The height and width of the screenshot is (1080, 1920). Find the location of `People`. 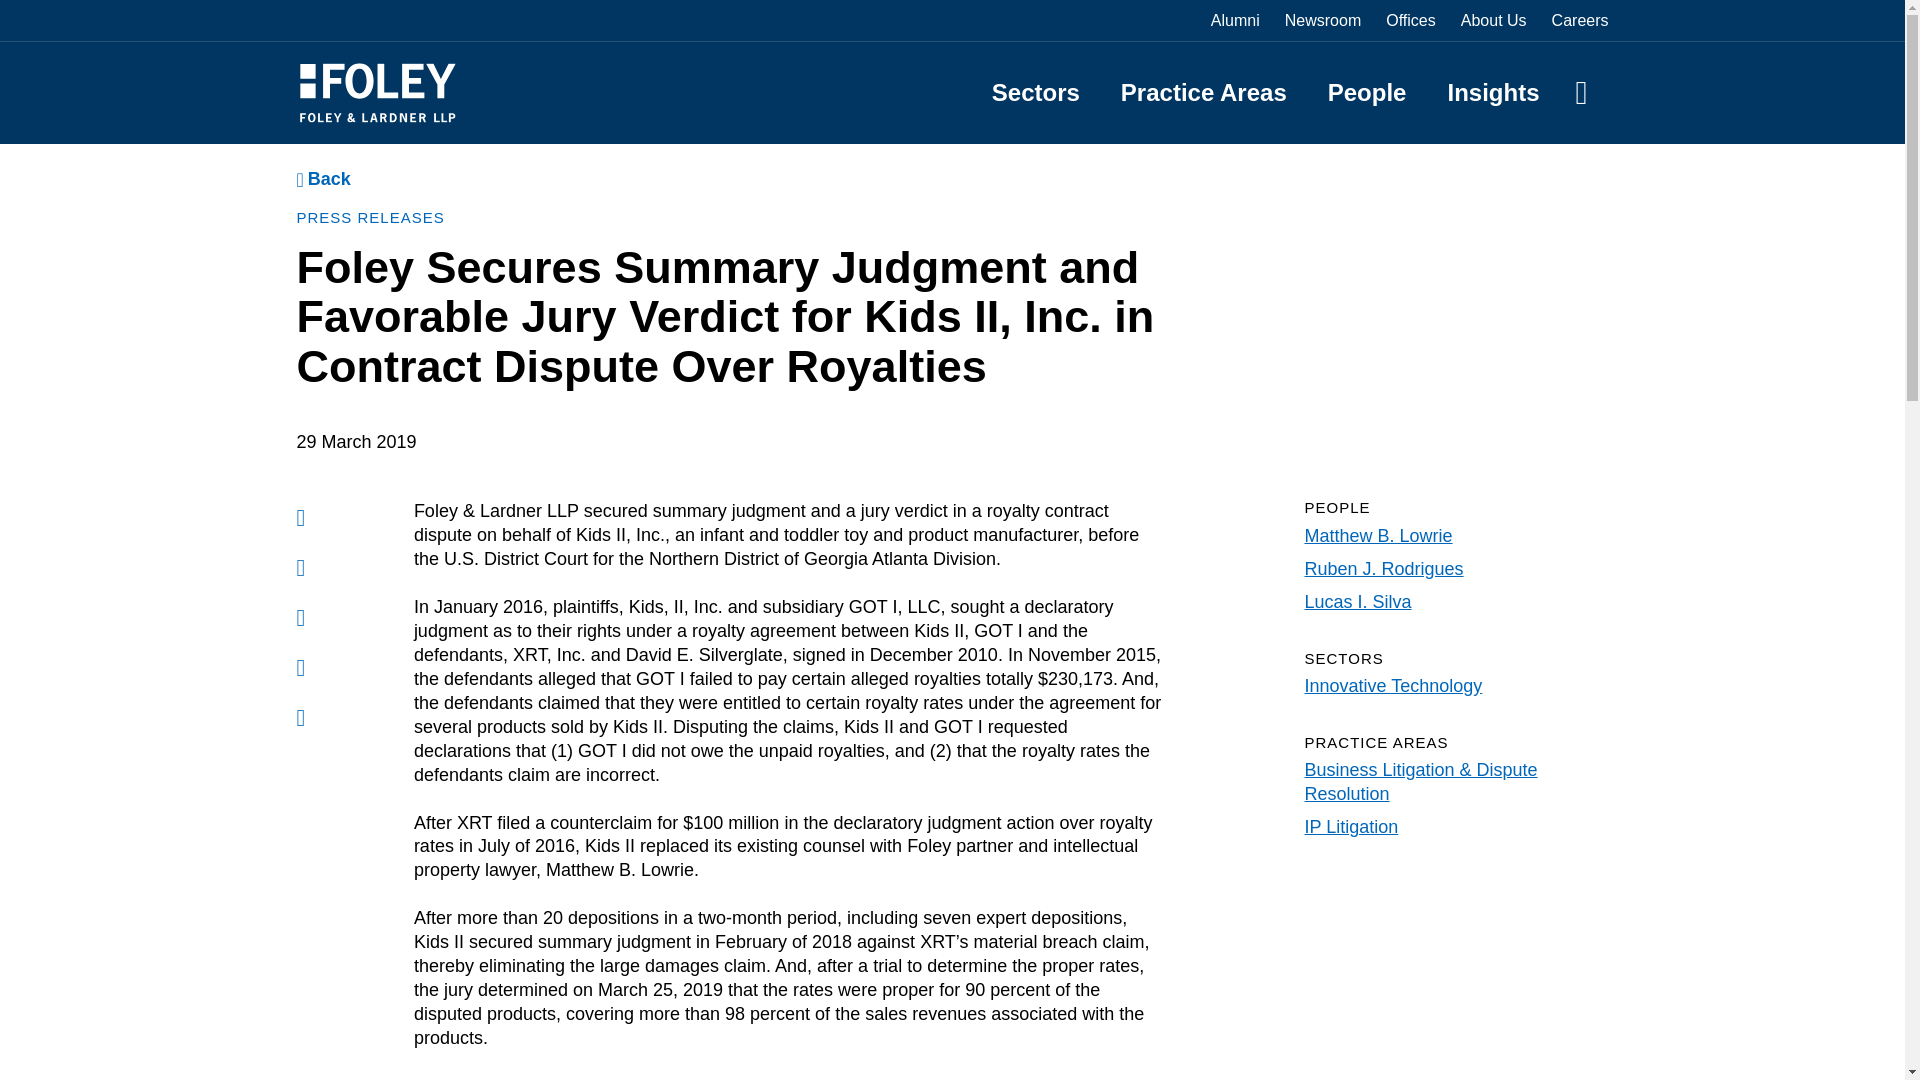

People is located at coordinates (1368, 92).